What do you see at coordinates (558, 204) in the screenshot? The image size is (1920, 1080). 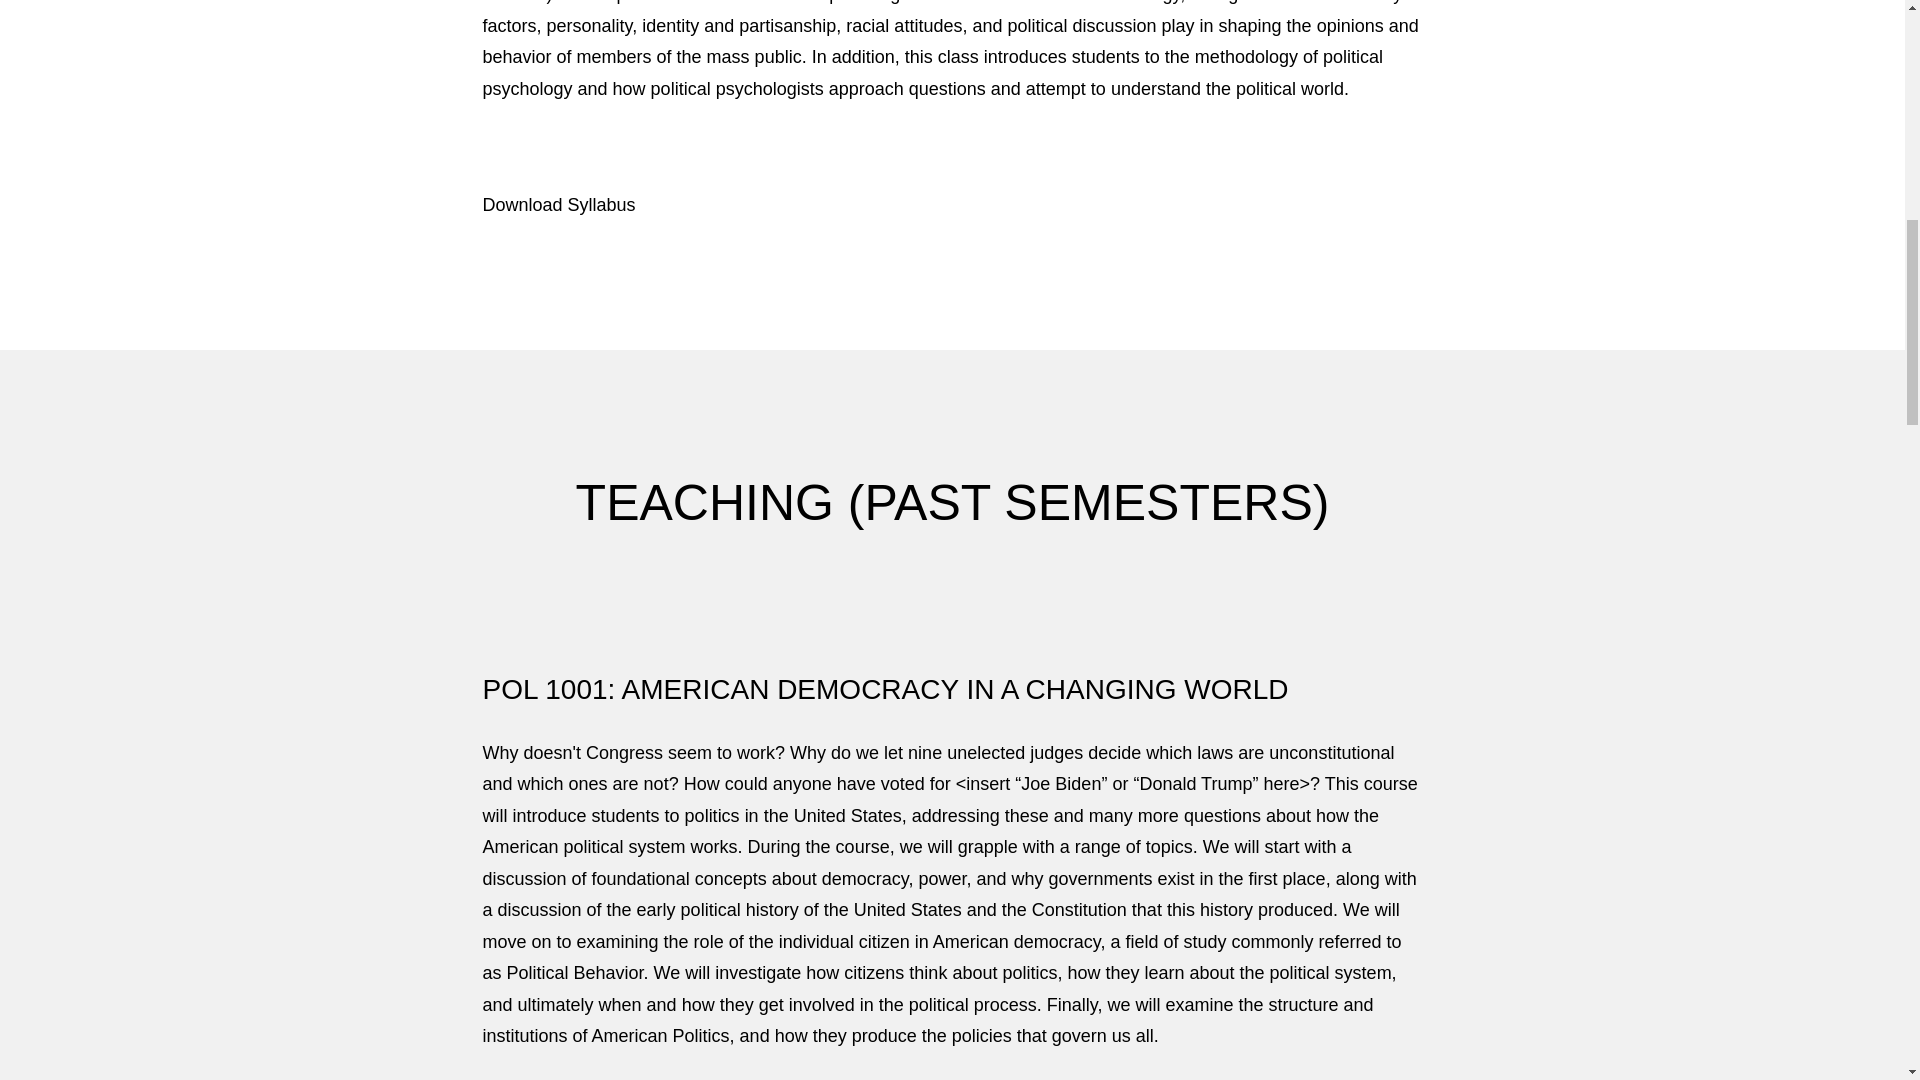 I see `Download Syllabus` at bounding box center [558, 204].